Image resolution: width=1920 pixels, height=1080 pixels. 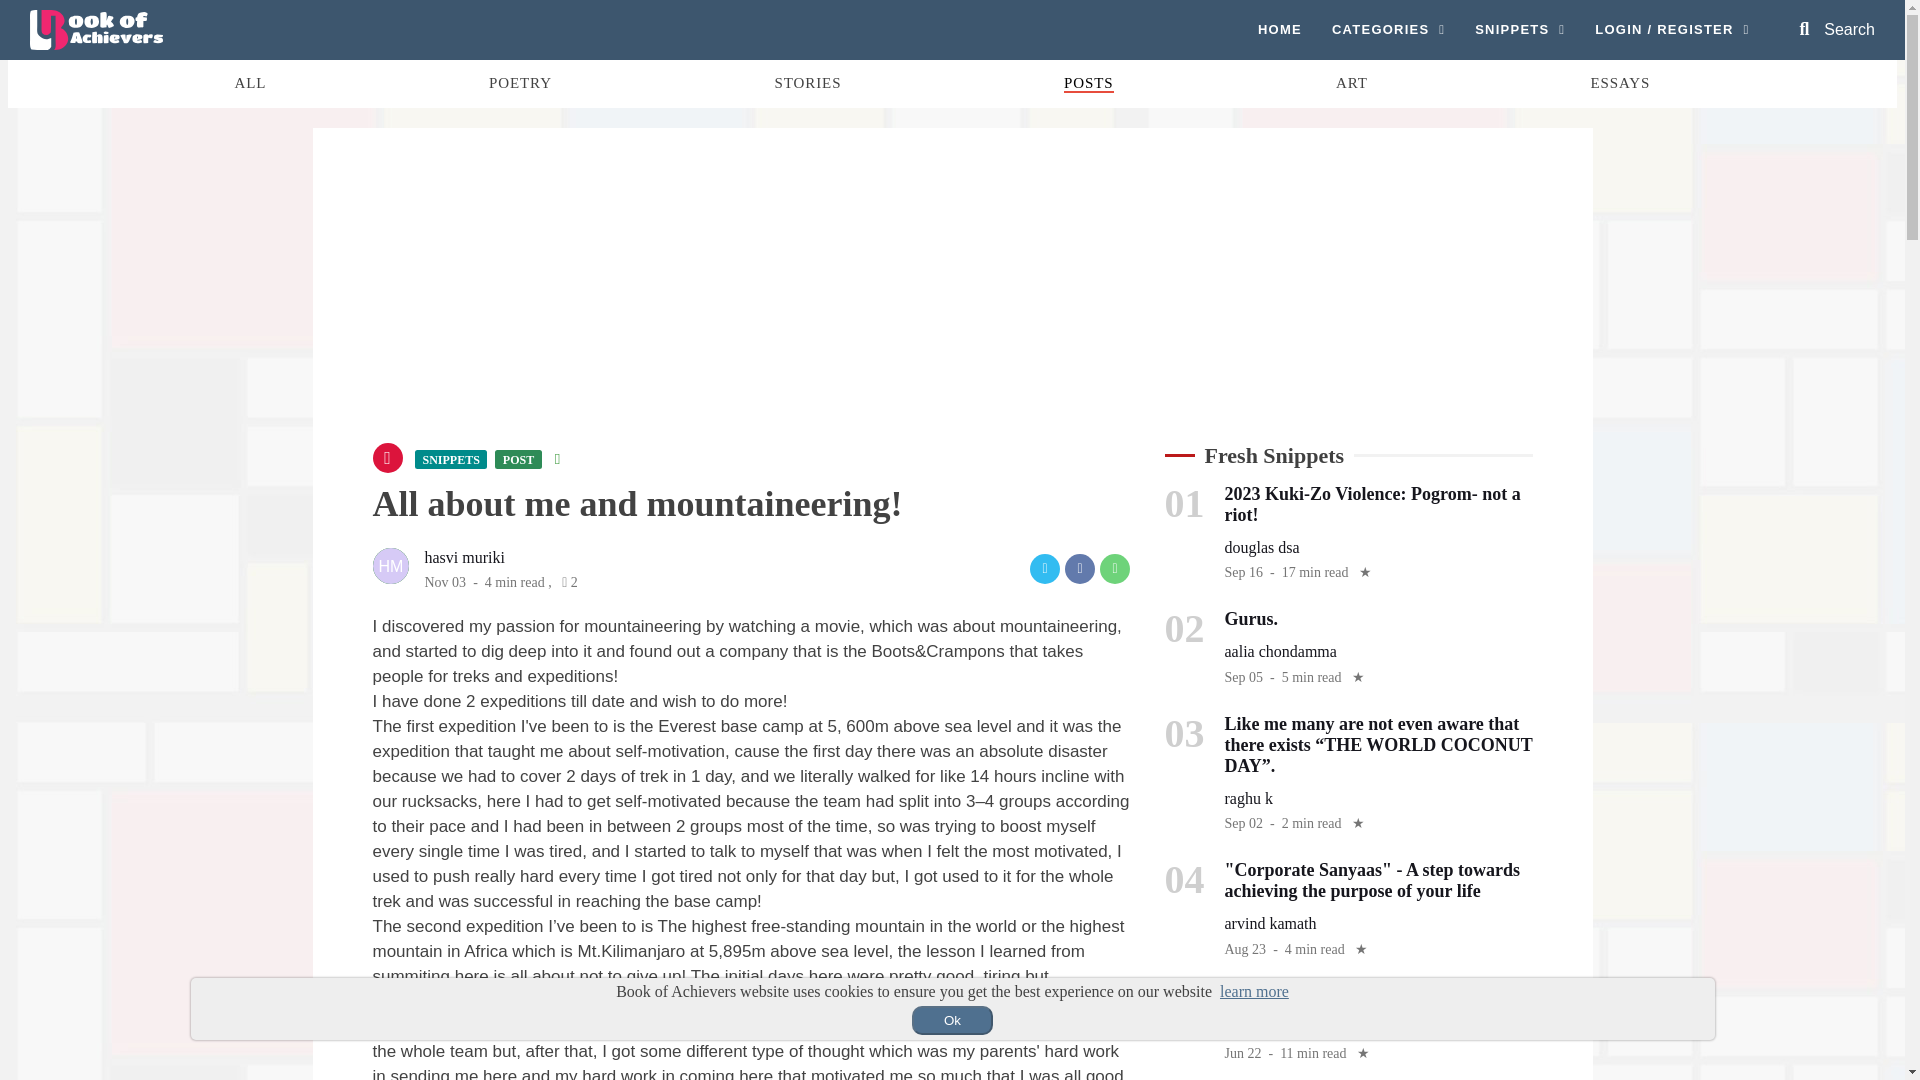 What do you see at coordinates (1519, 30) in the screenshot?
I see `SNIPPETS  ` at bounding box center [1519, 30].